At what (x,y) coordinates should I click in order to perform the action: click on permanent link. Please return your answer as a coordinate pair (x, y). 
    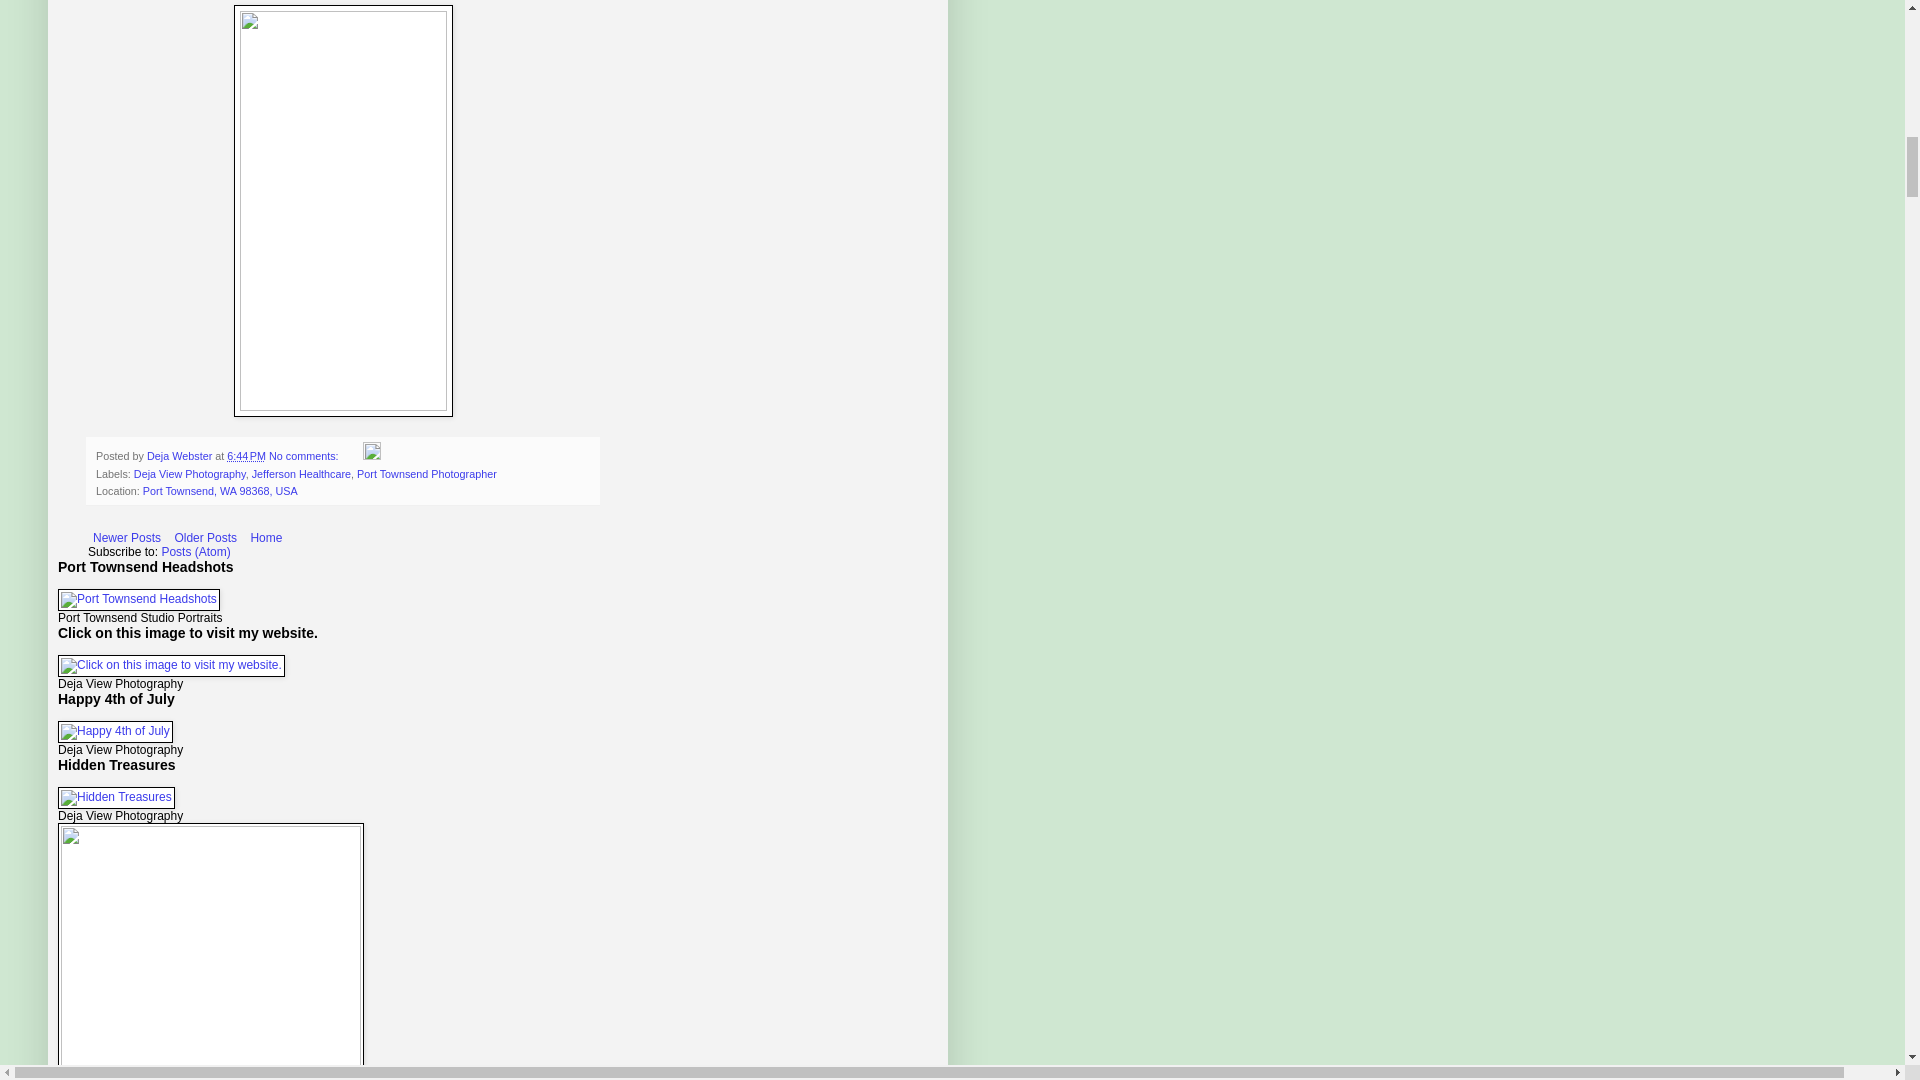
    Looking at the image, I should click on (246, 456).